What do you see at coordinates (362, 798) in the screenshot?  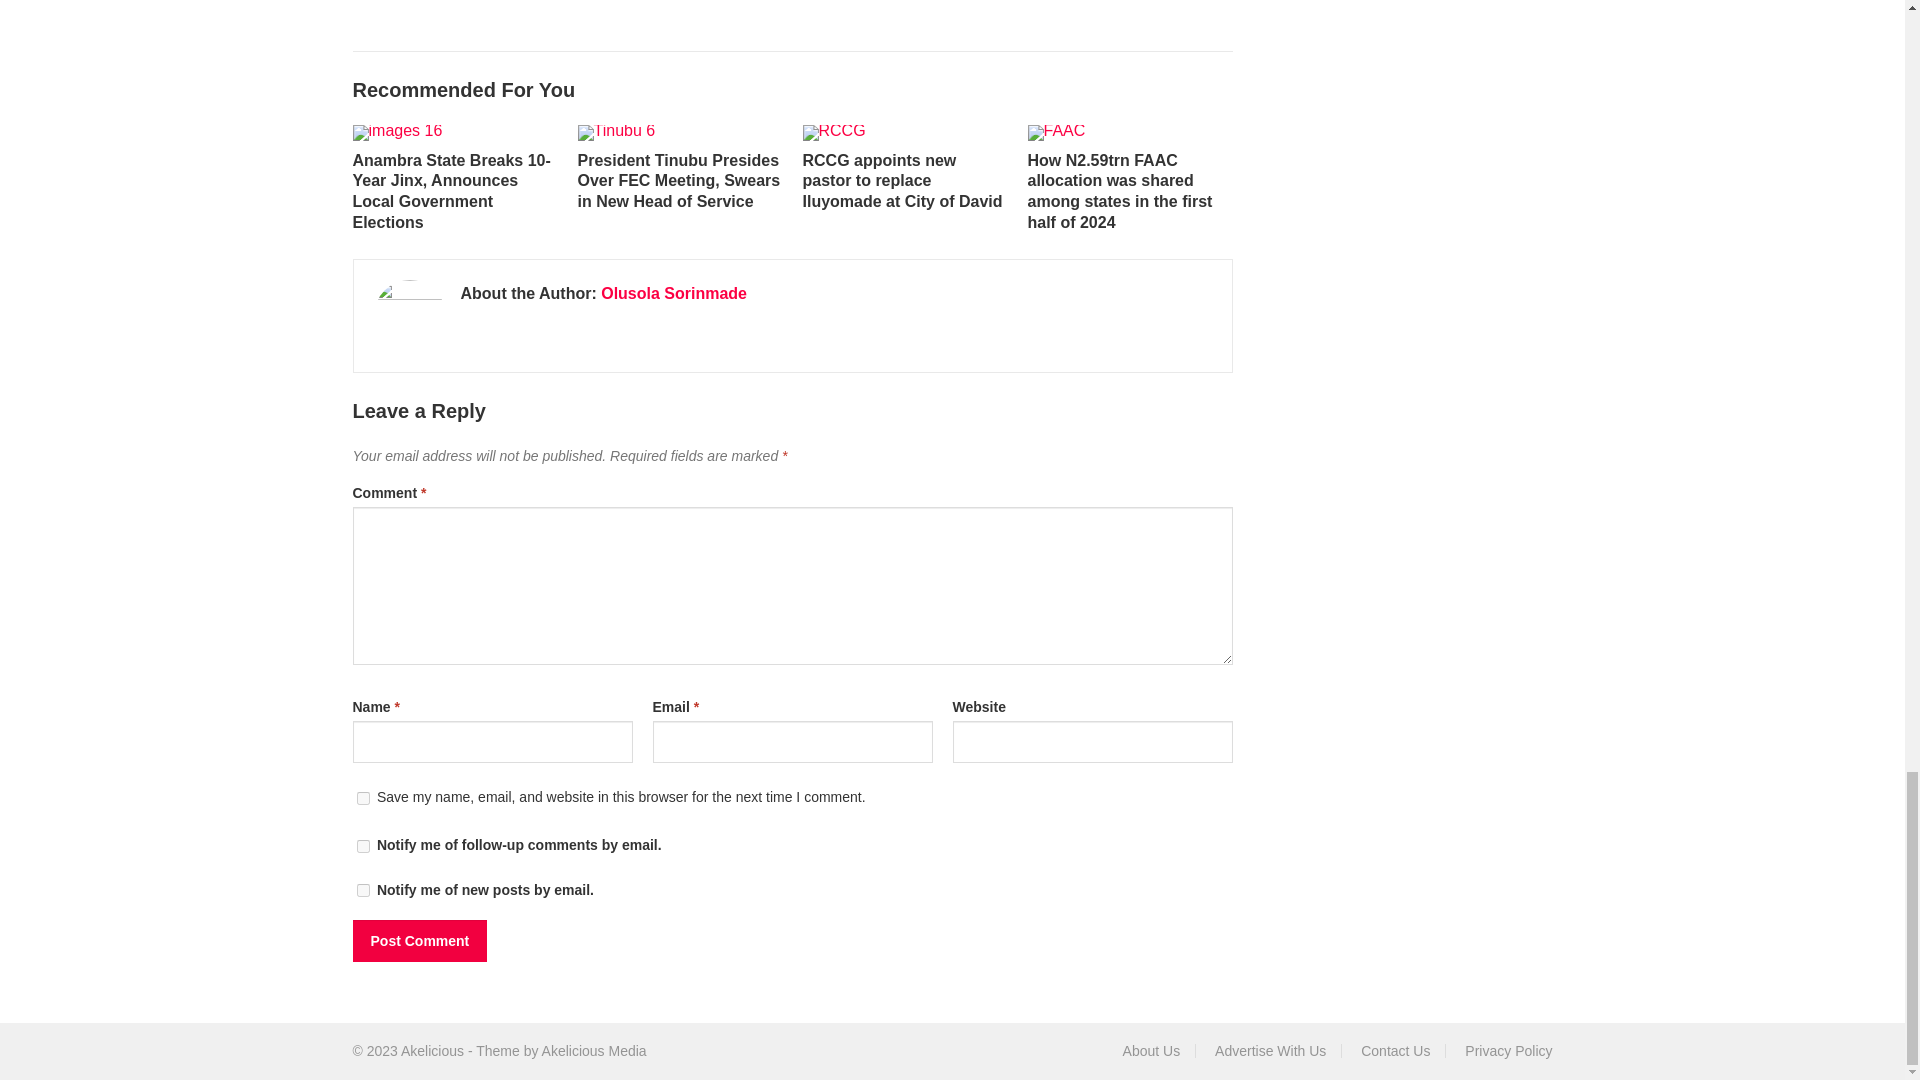 I see `yes` at bounding box center [362, 798].